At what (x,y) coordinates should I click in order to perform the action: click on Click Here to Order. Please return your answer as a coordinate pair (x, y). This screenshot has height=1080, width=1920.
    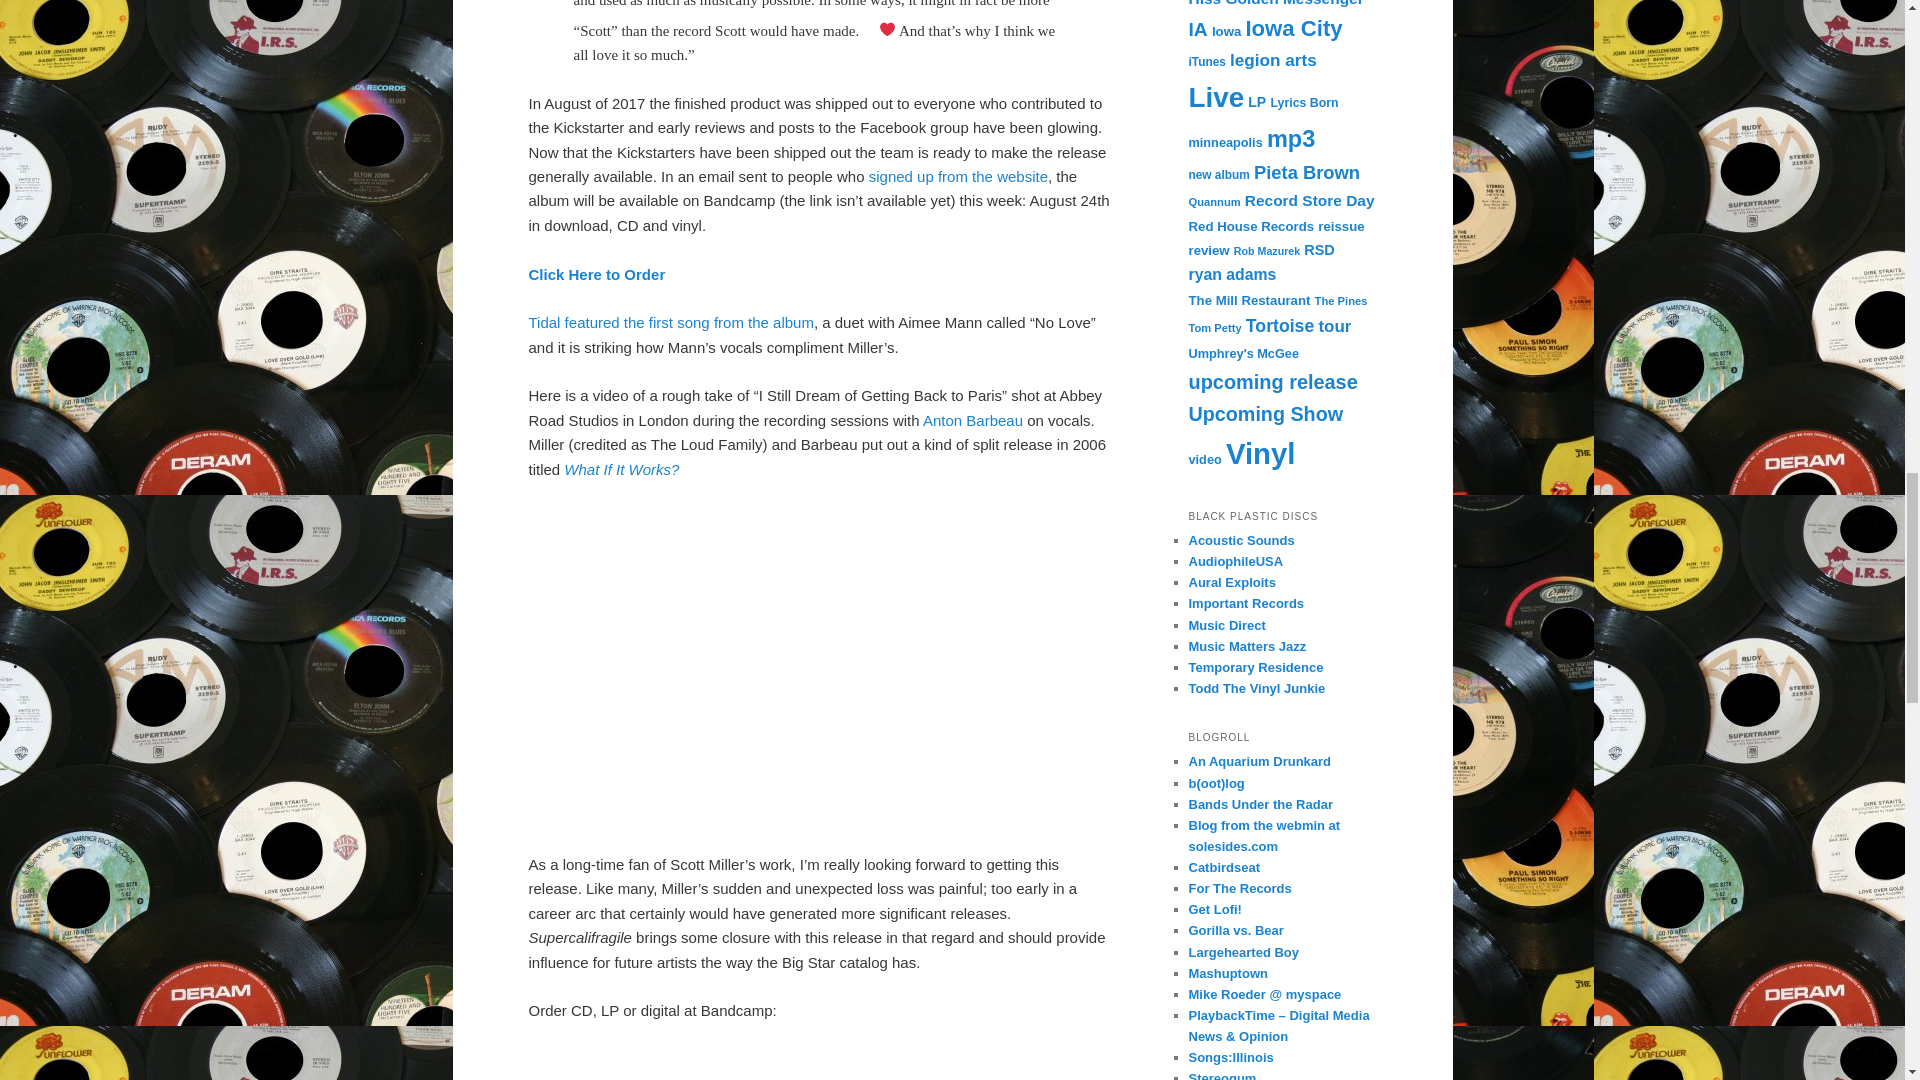
    Looking at the image, I should click on (596, 274).